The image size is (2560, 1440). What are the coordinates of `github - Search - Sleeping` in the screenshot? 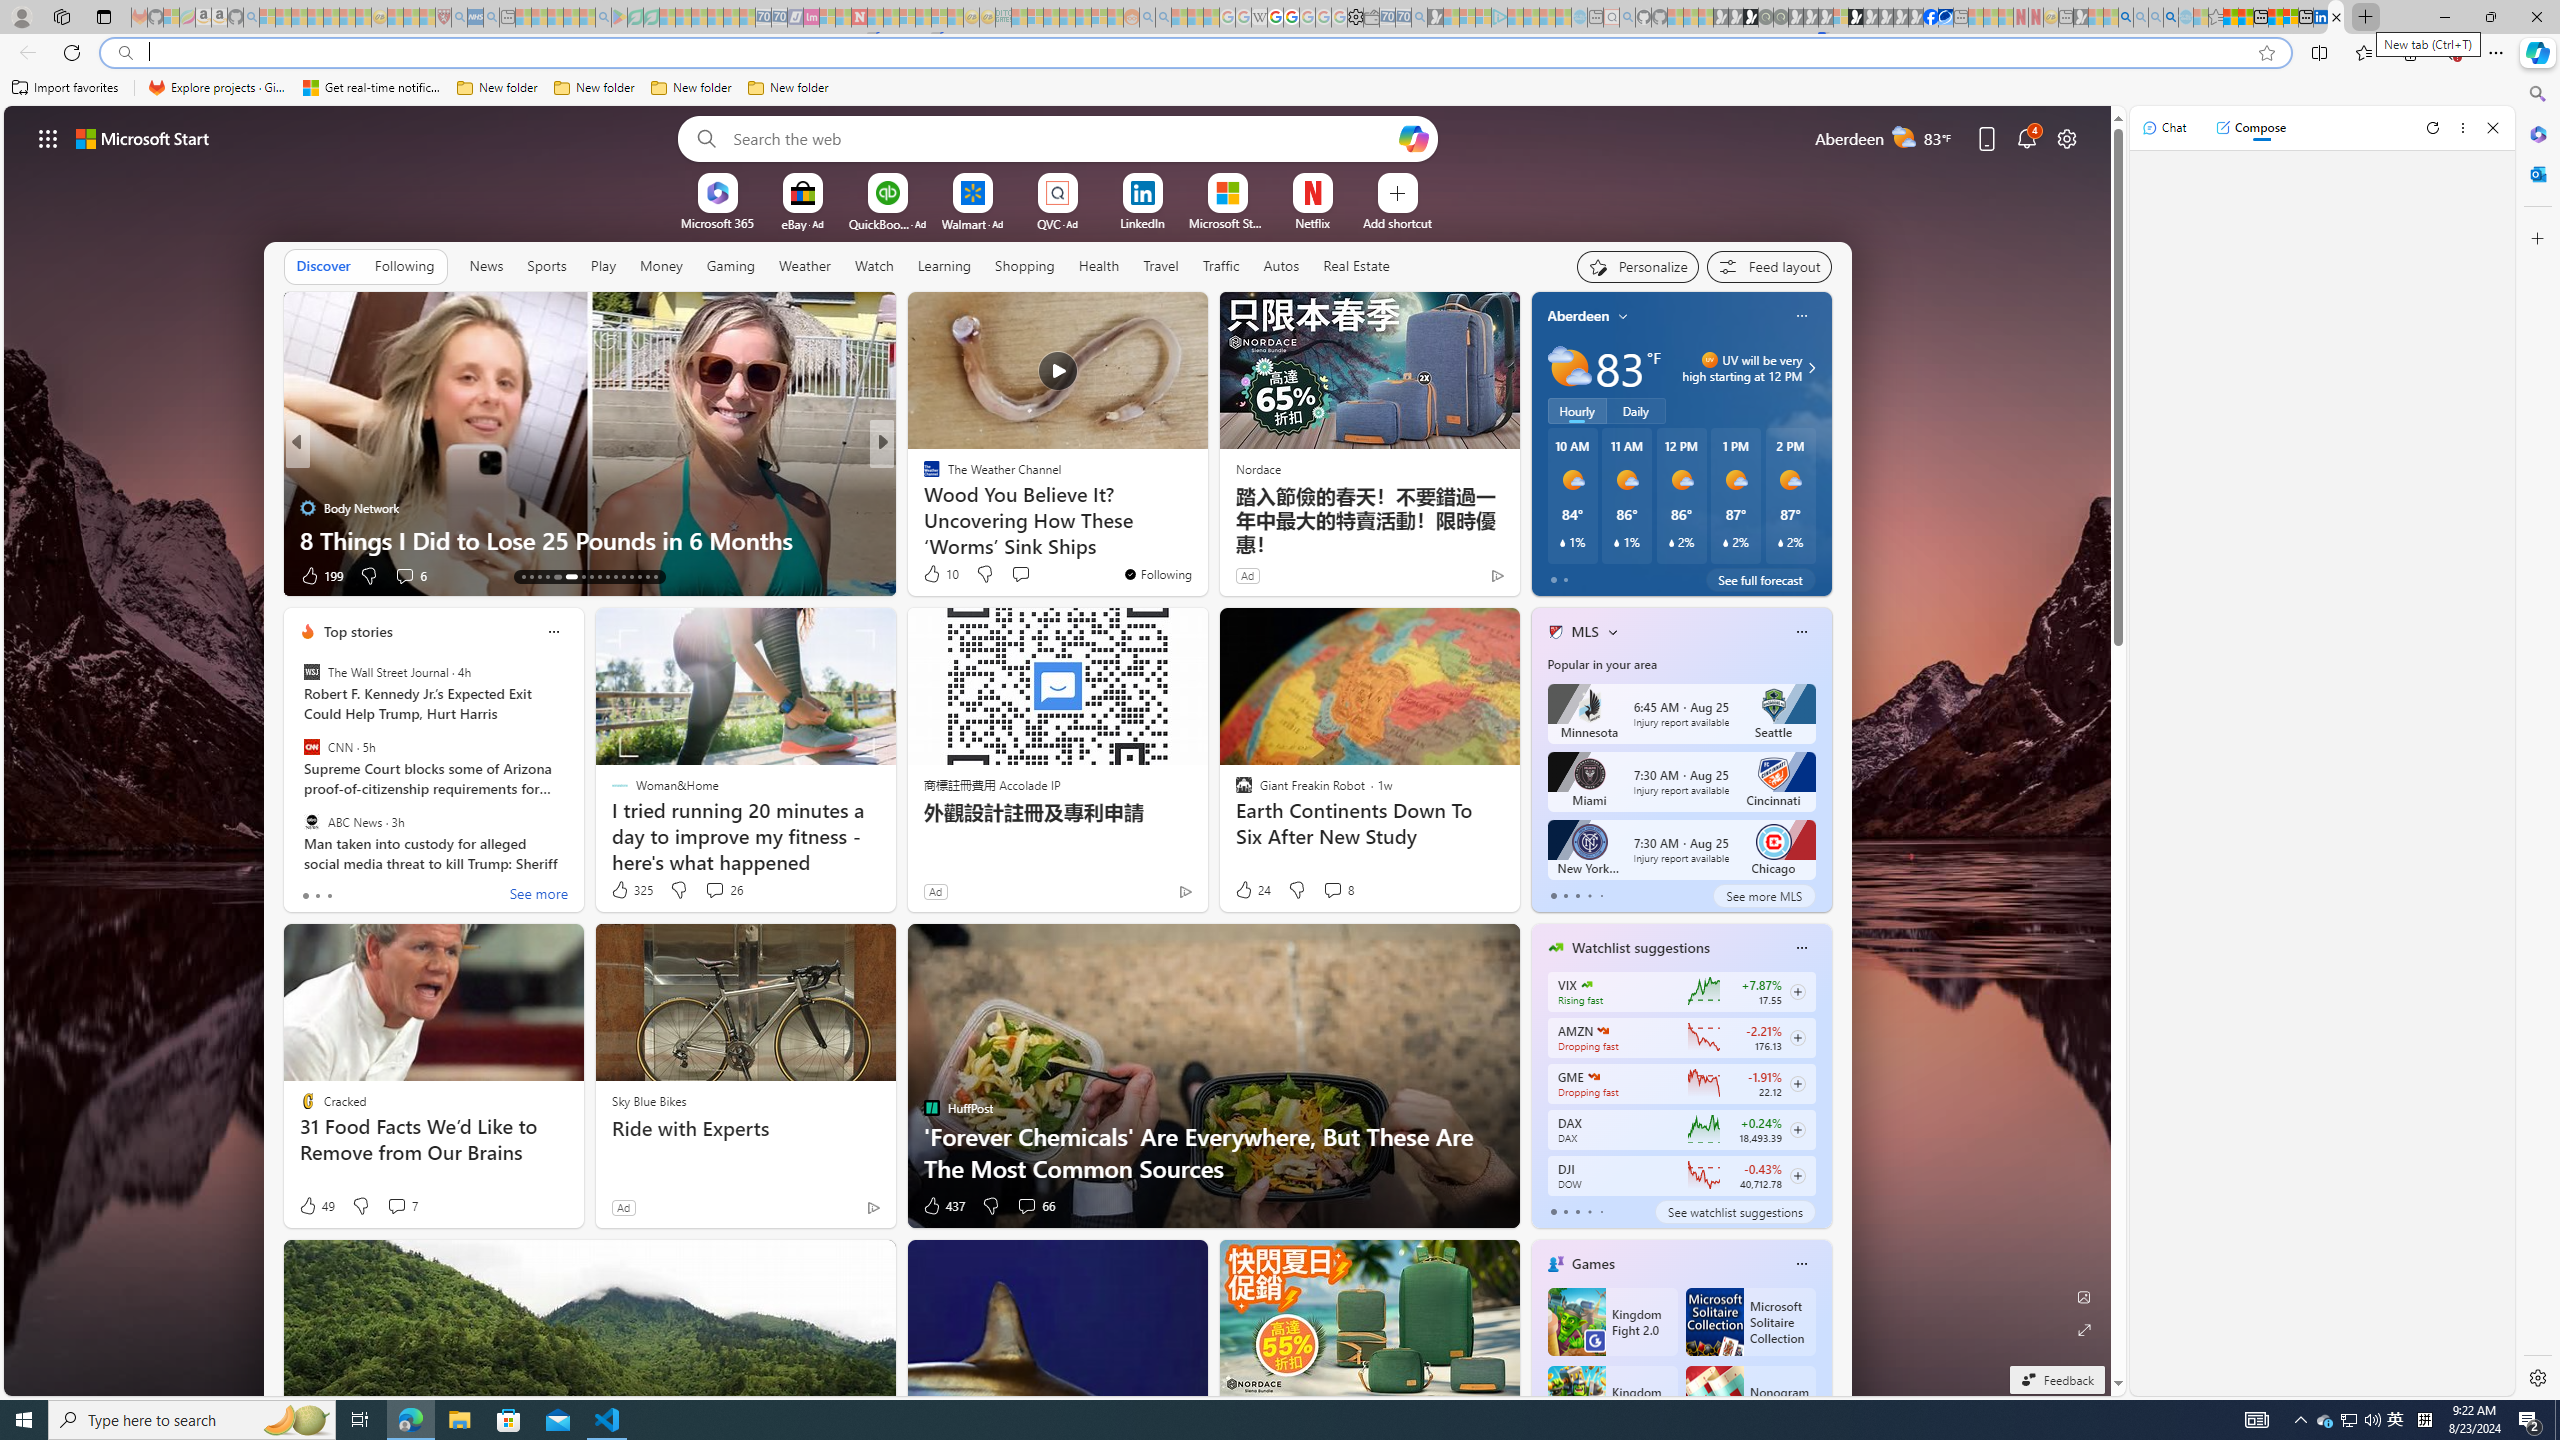 It's located at (1626, 17).